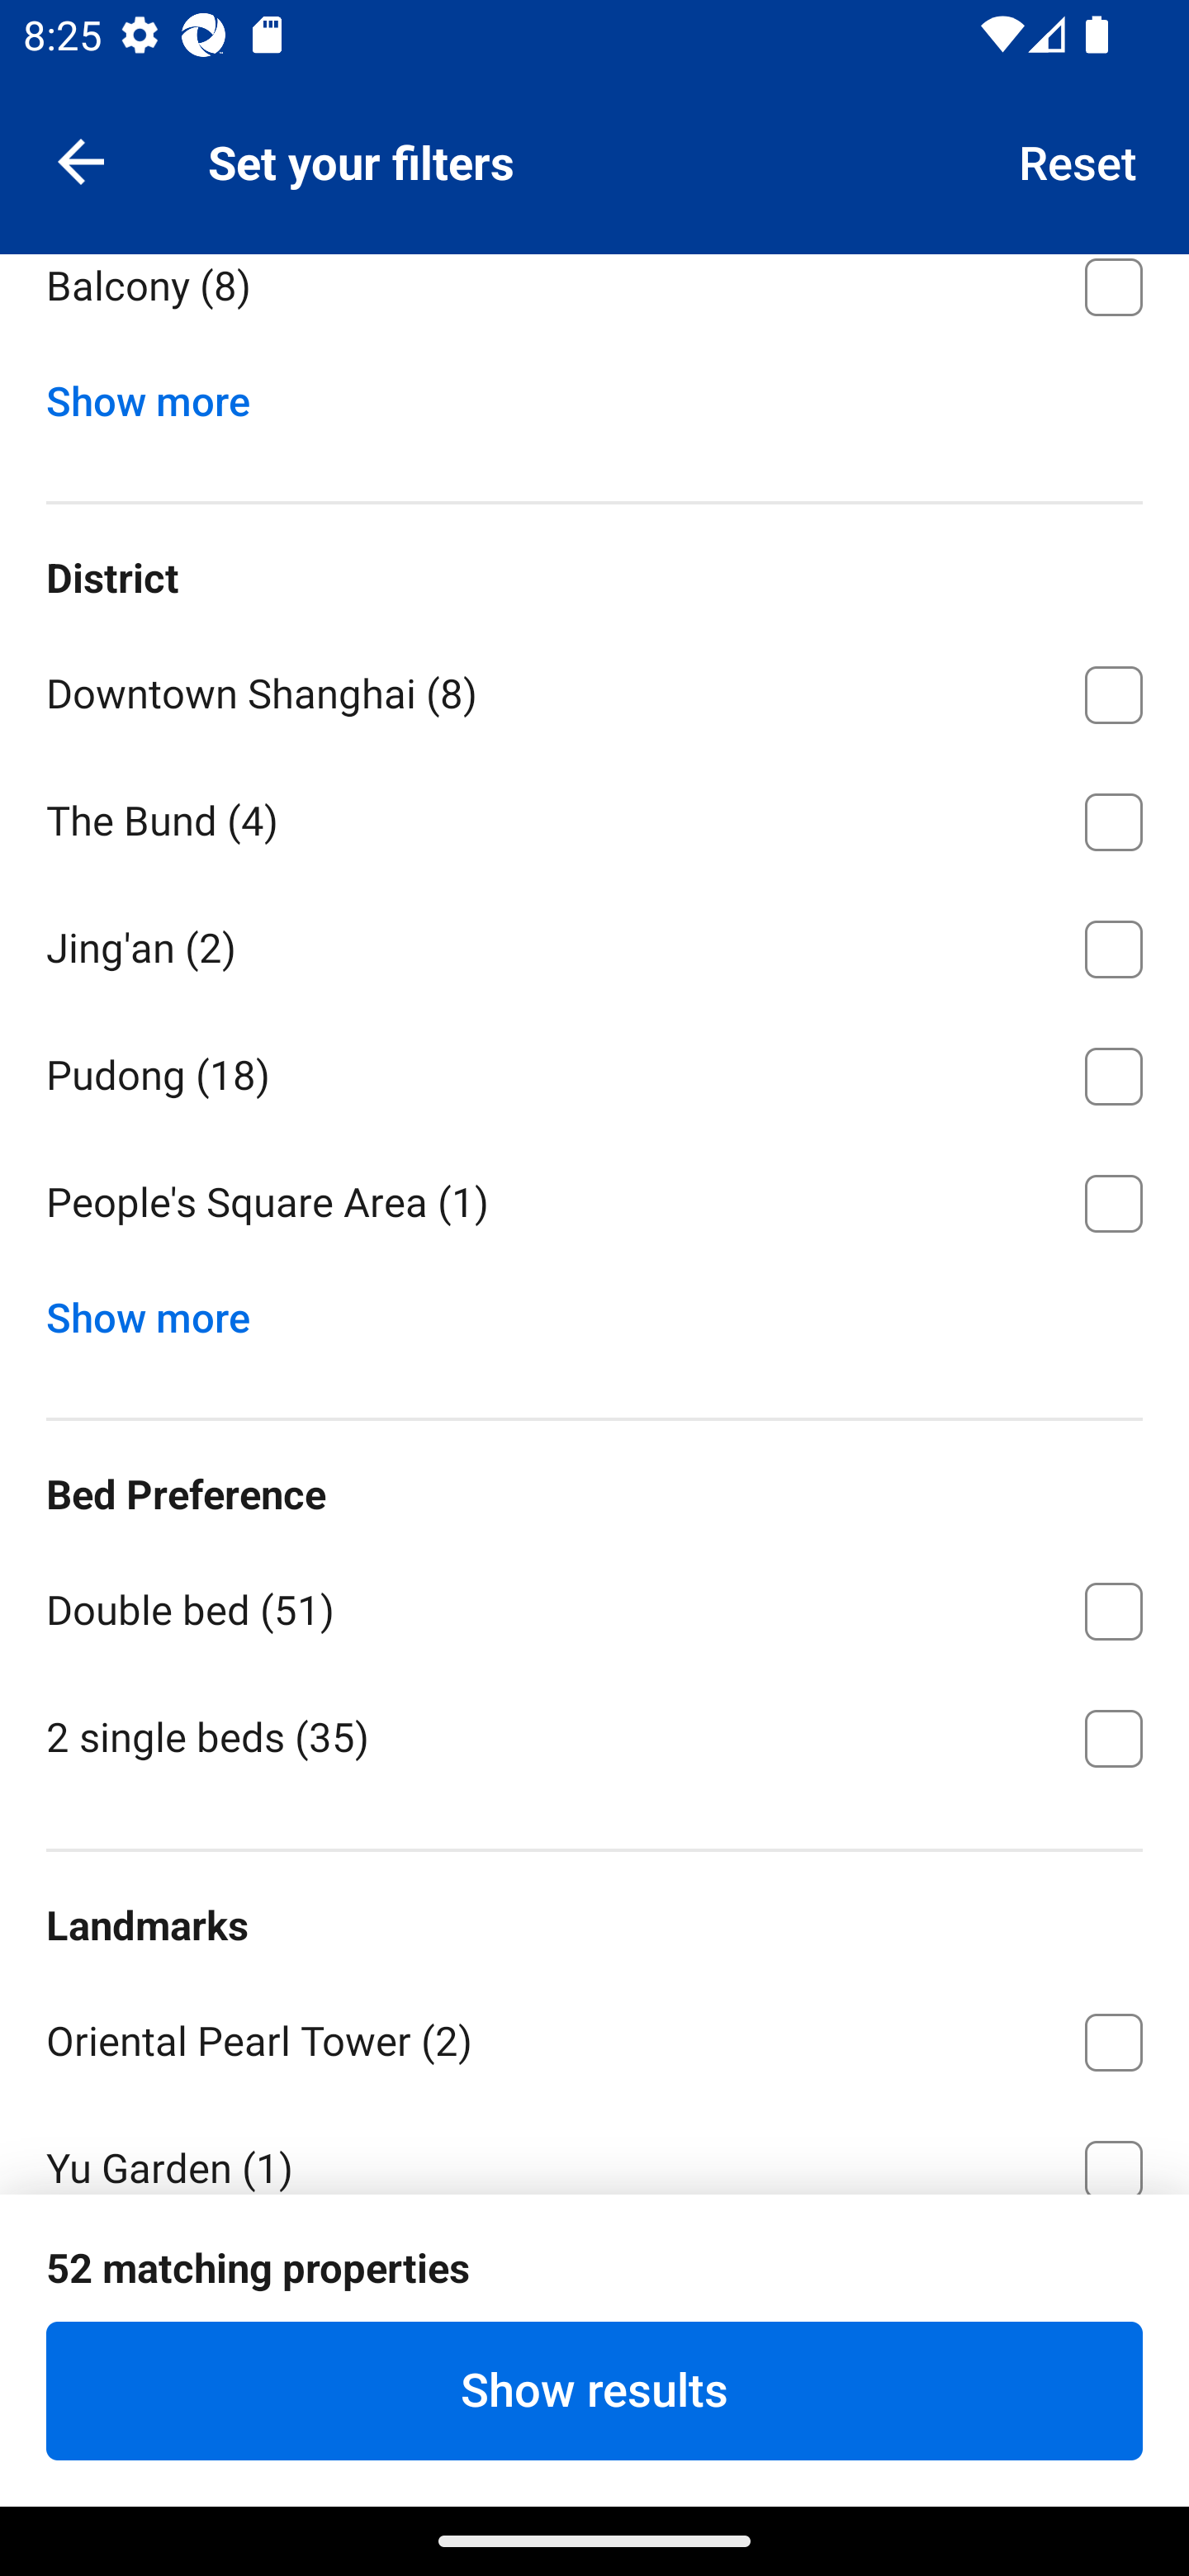  Describe the element at coordinates (594, 154) in the screenshot. I see `Private bathroom ⁦(44)` at that location.